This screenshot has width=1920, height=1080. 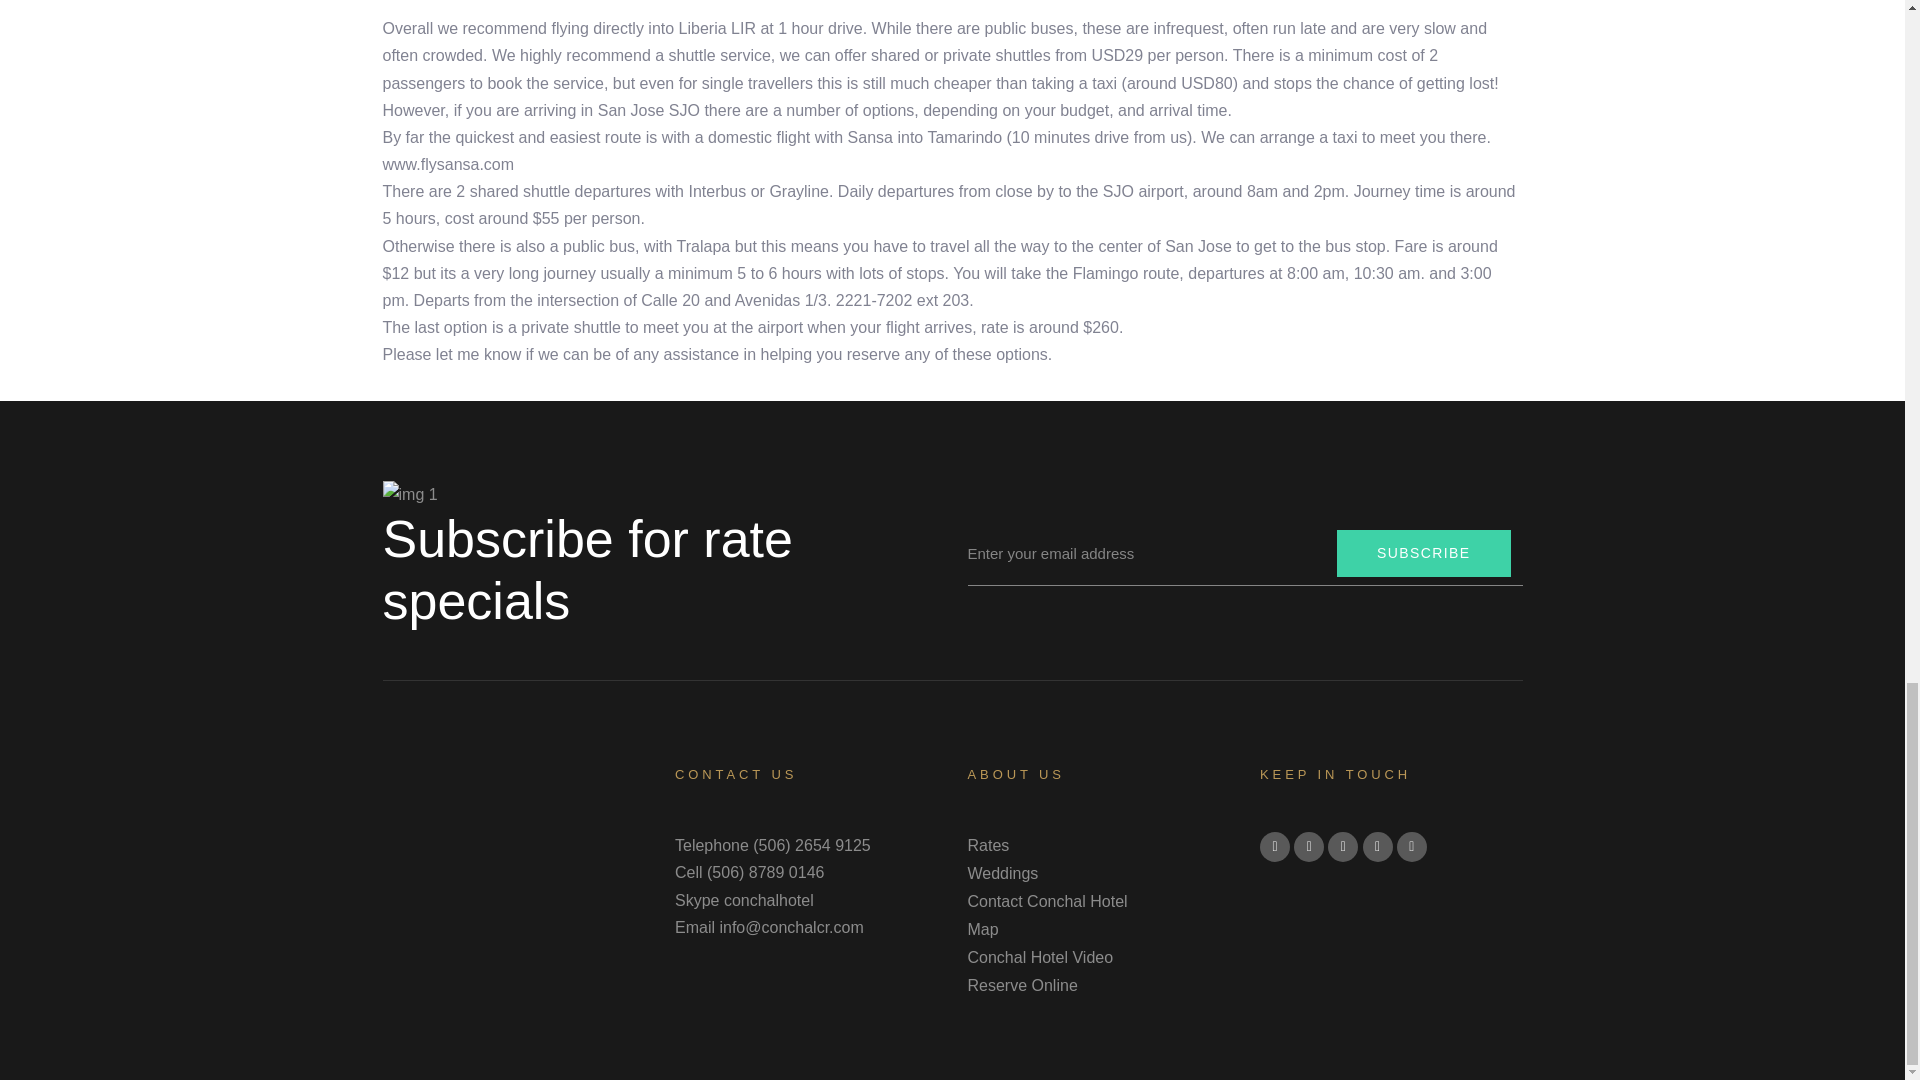 What do you see at coordinates (410, 494) in the screenshot?
I see `img 1` at bounding box center [410, 494].